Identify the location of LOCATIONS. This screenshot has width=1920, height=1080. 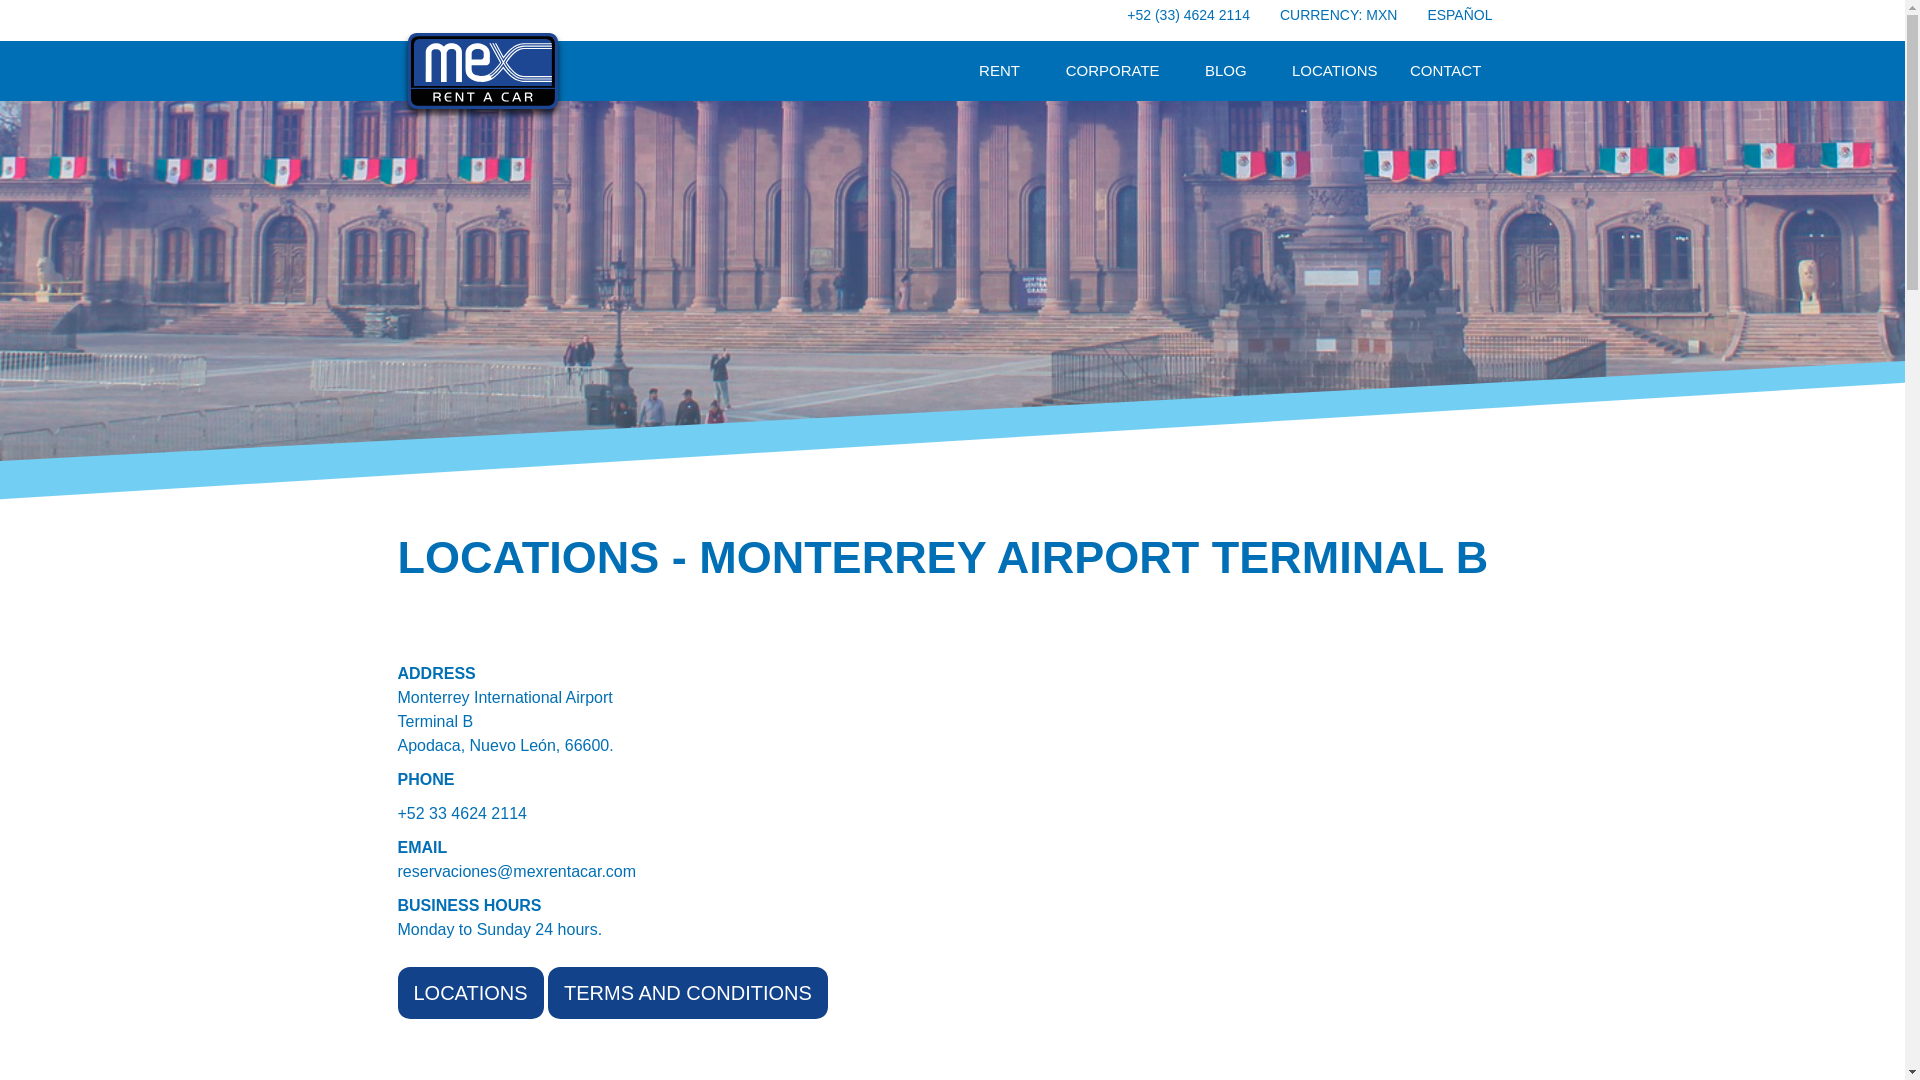
(1334, 71).